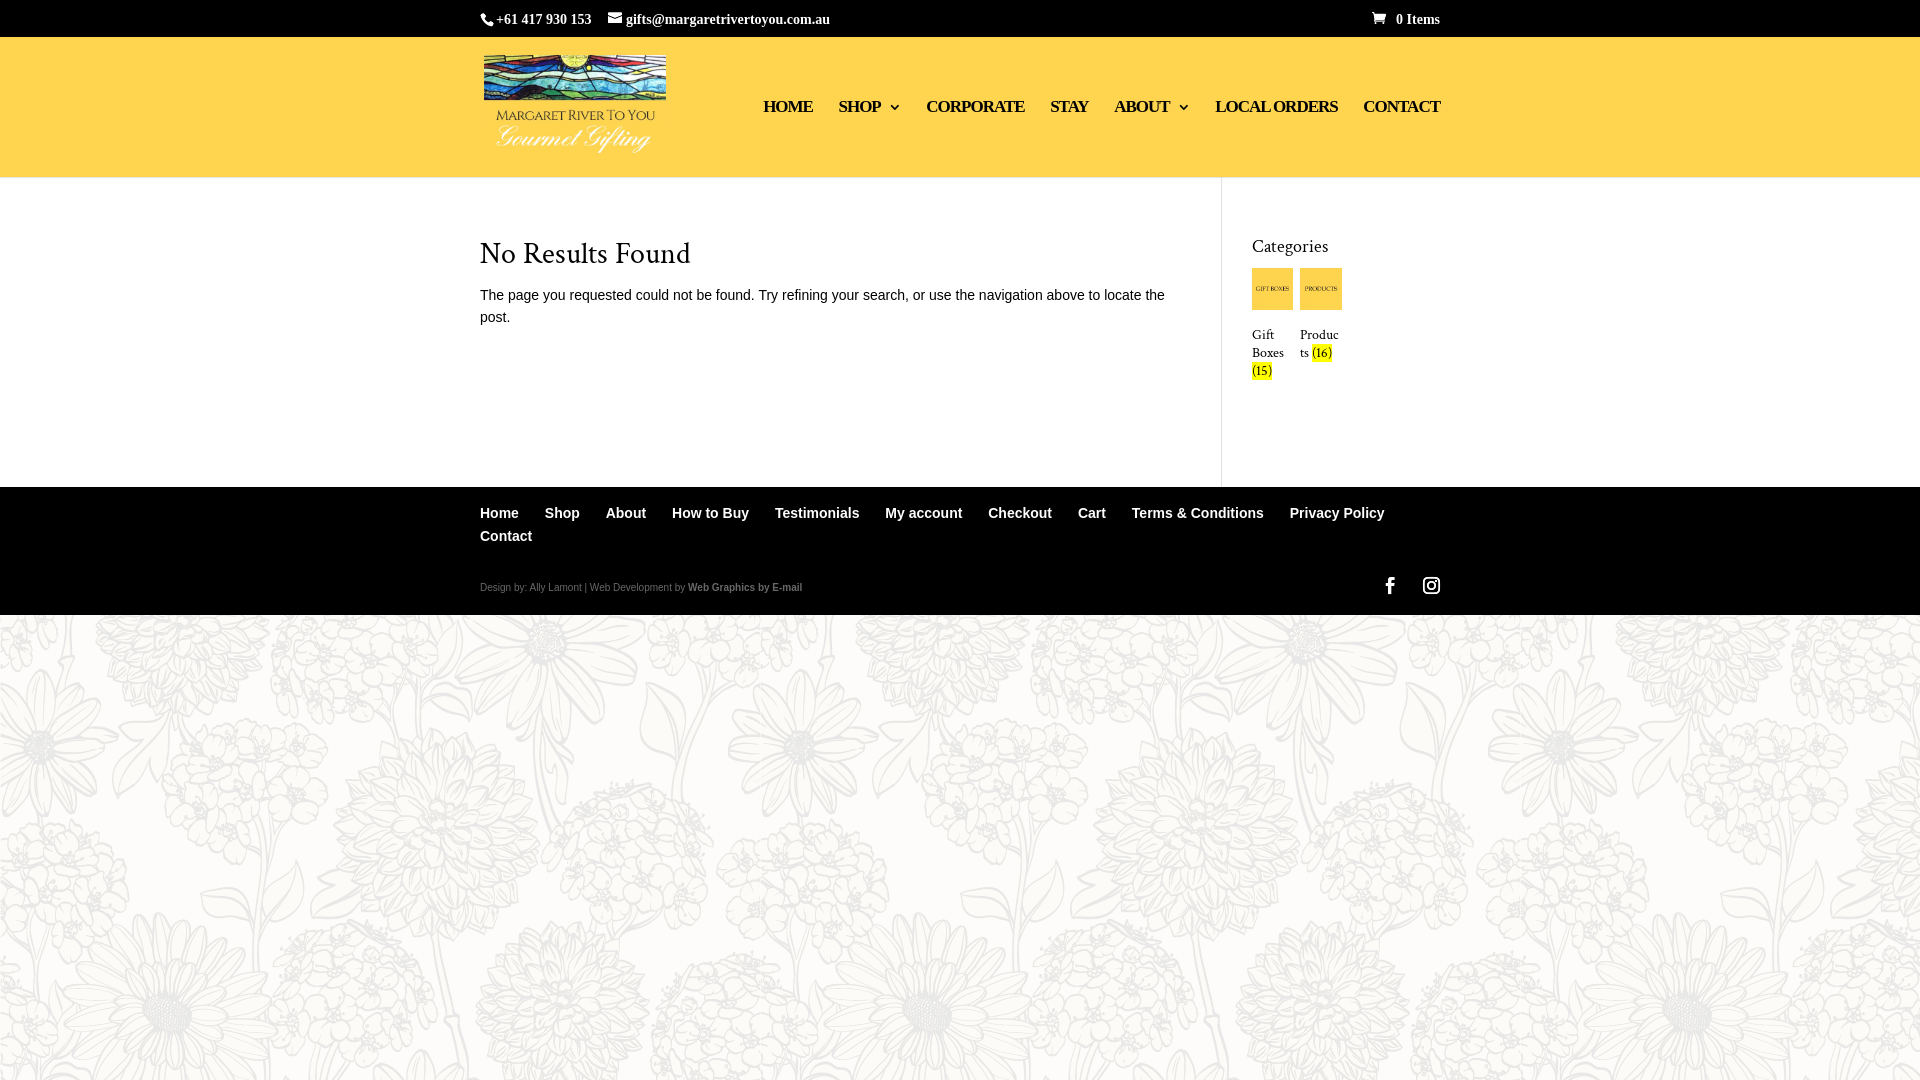 The height and width of the screenshot is (1080, 1920). Describe the element at coordinates (1198, 513) in the screenshot. I see `Terms & Conditions` at that location.